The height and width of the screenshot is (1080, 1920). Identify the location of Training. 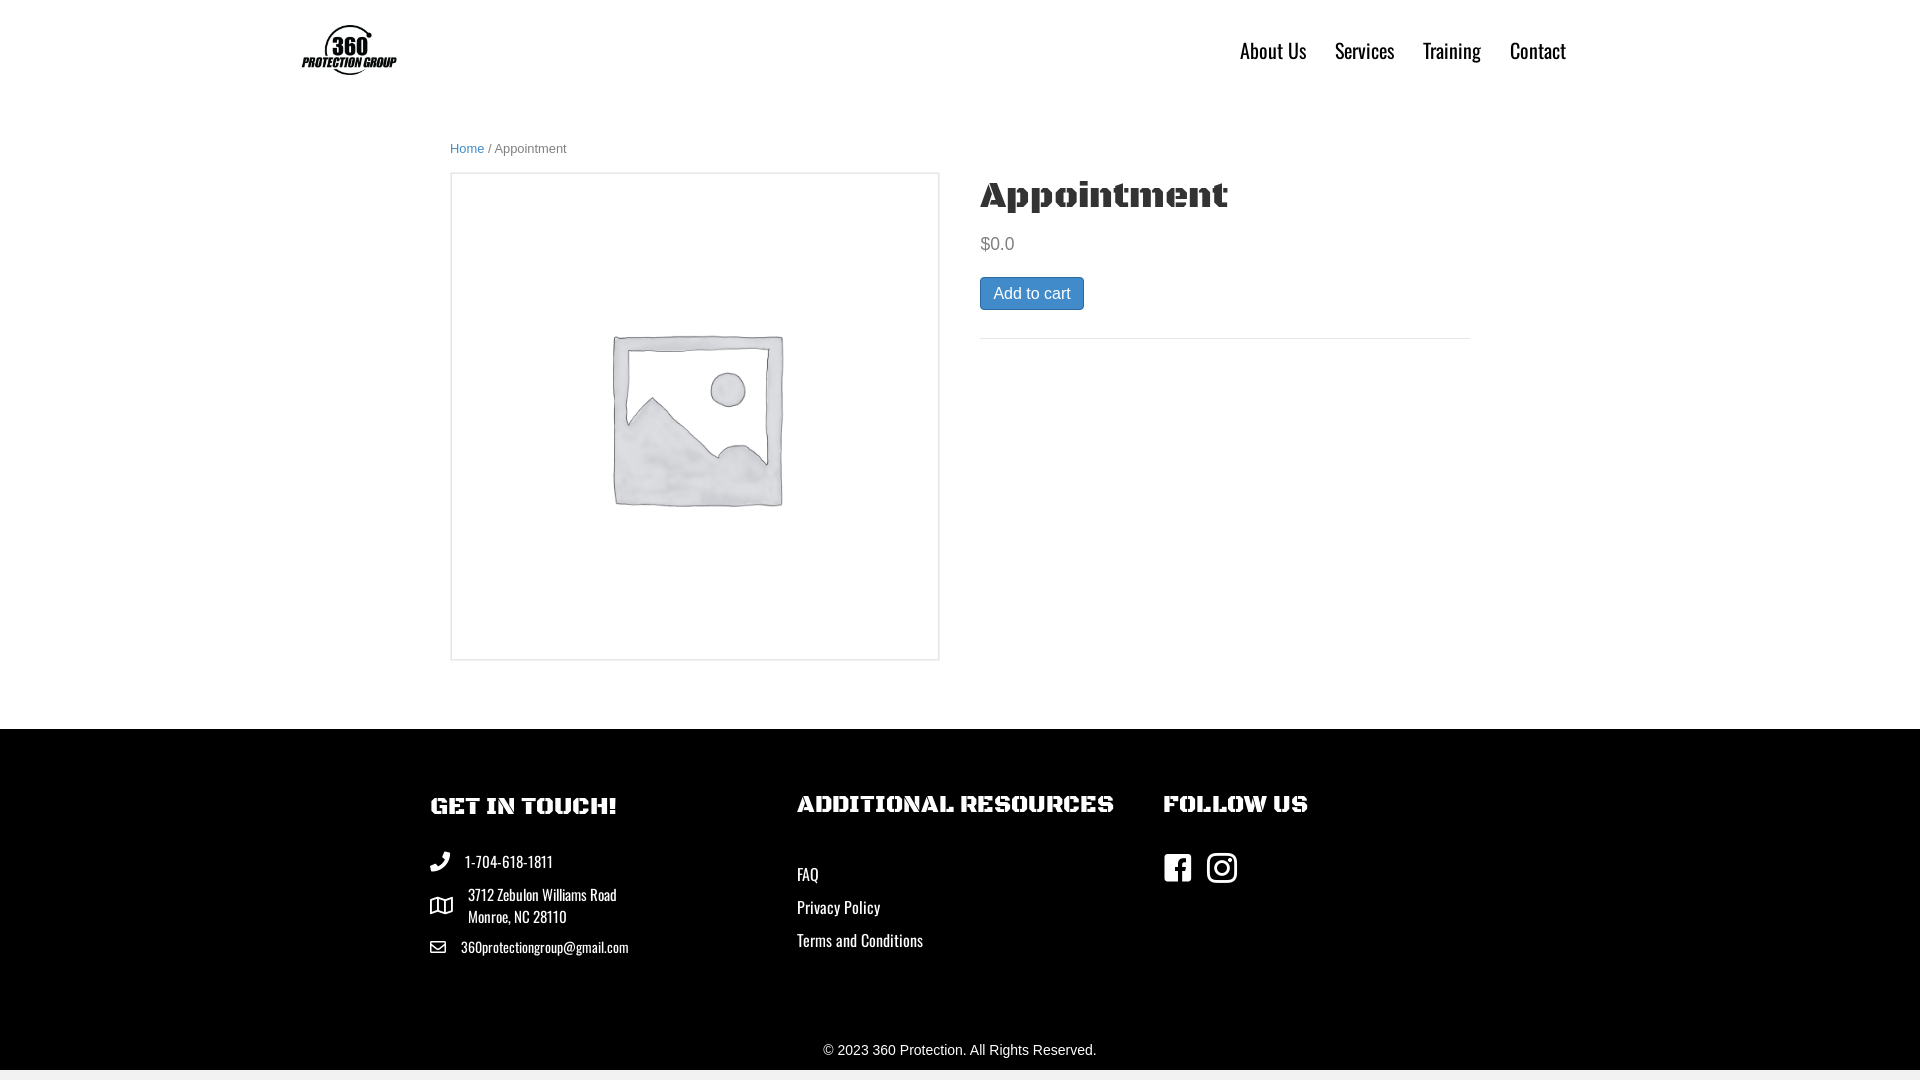
(1452, 50).